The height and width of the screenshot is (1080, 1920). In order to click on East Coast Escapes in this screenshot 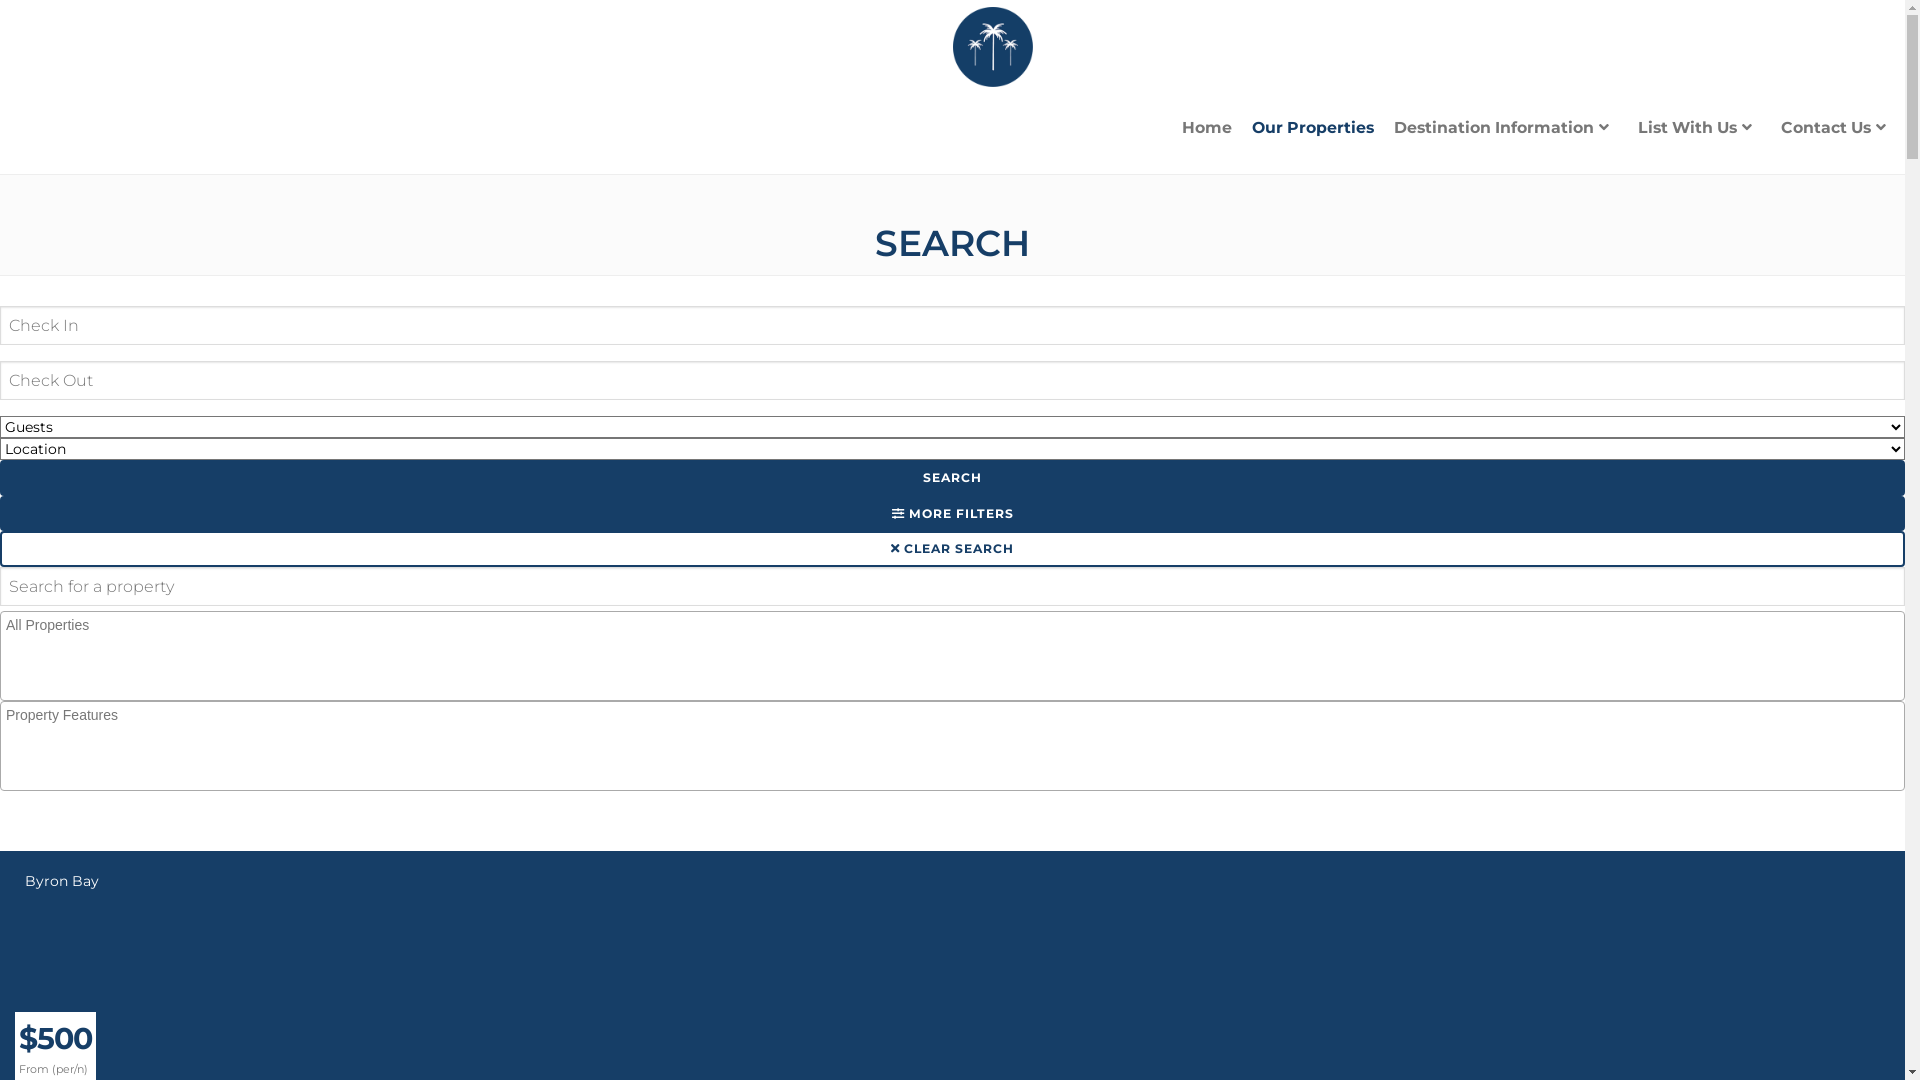, I will do `click(992, 47)`.